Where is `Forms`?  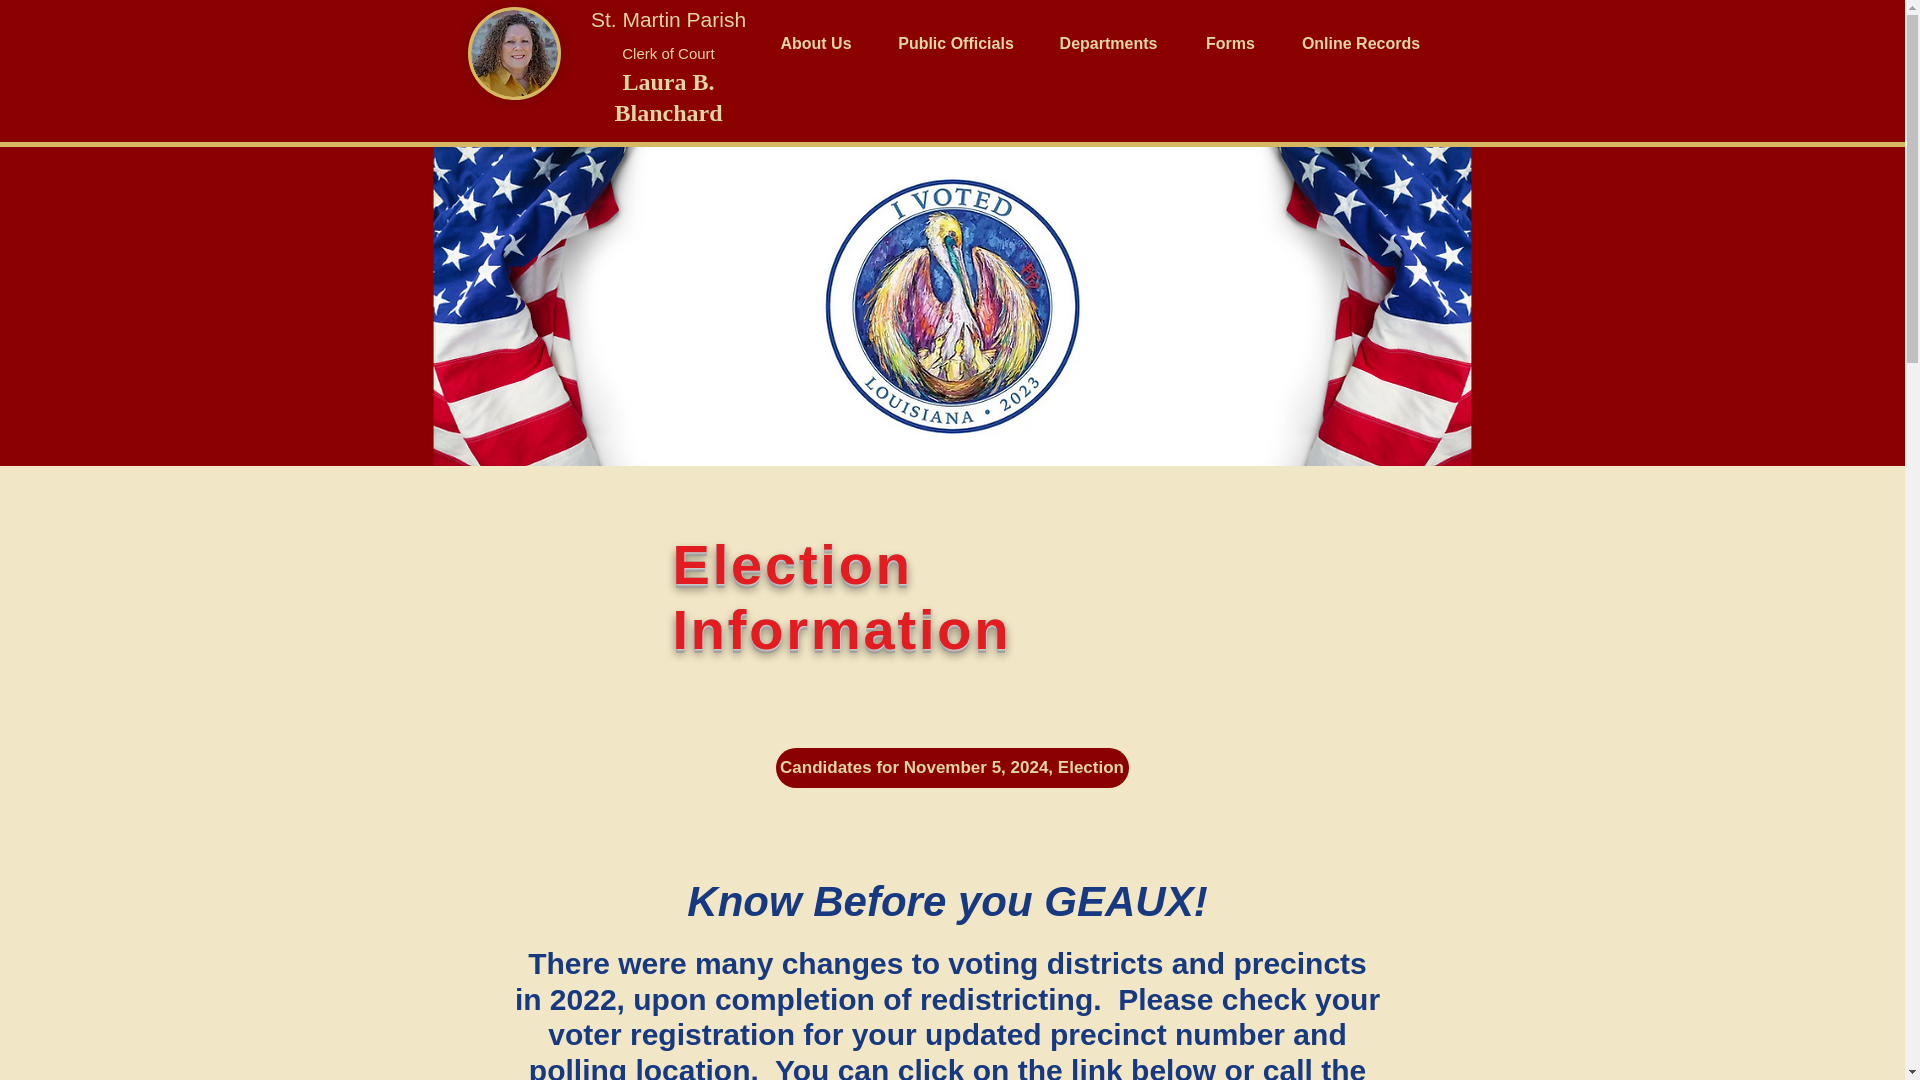 Forms is located at coordinates (1231, 44).